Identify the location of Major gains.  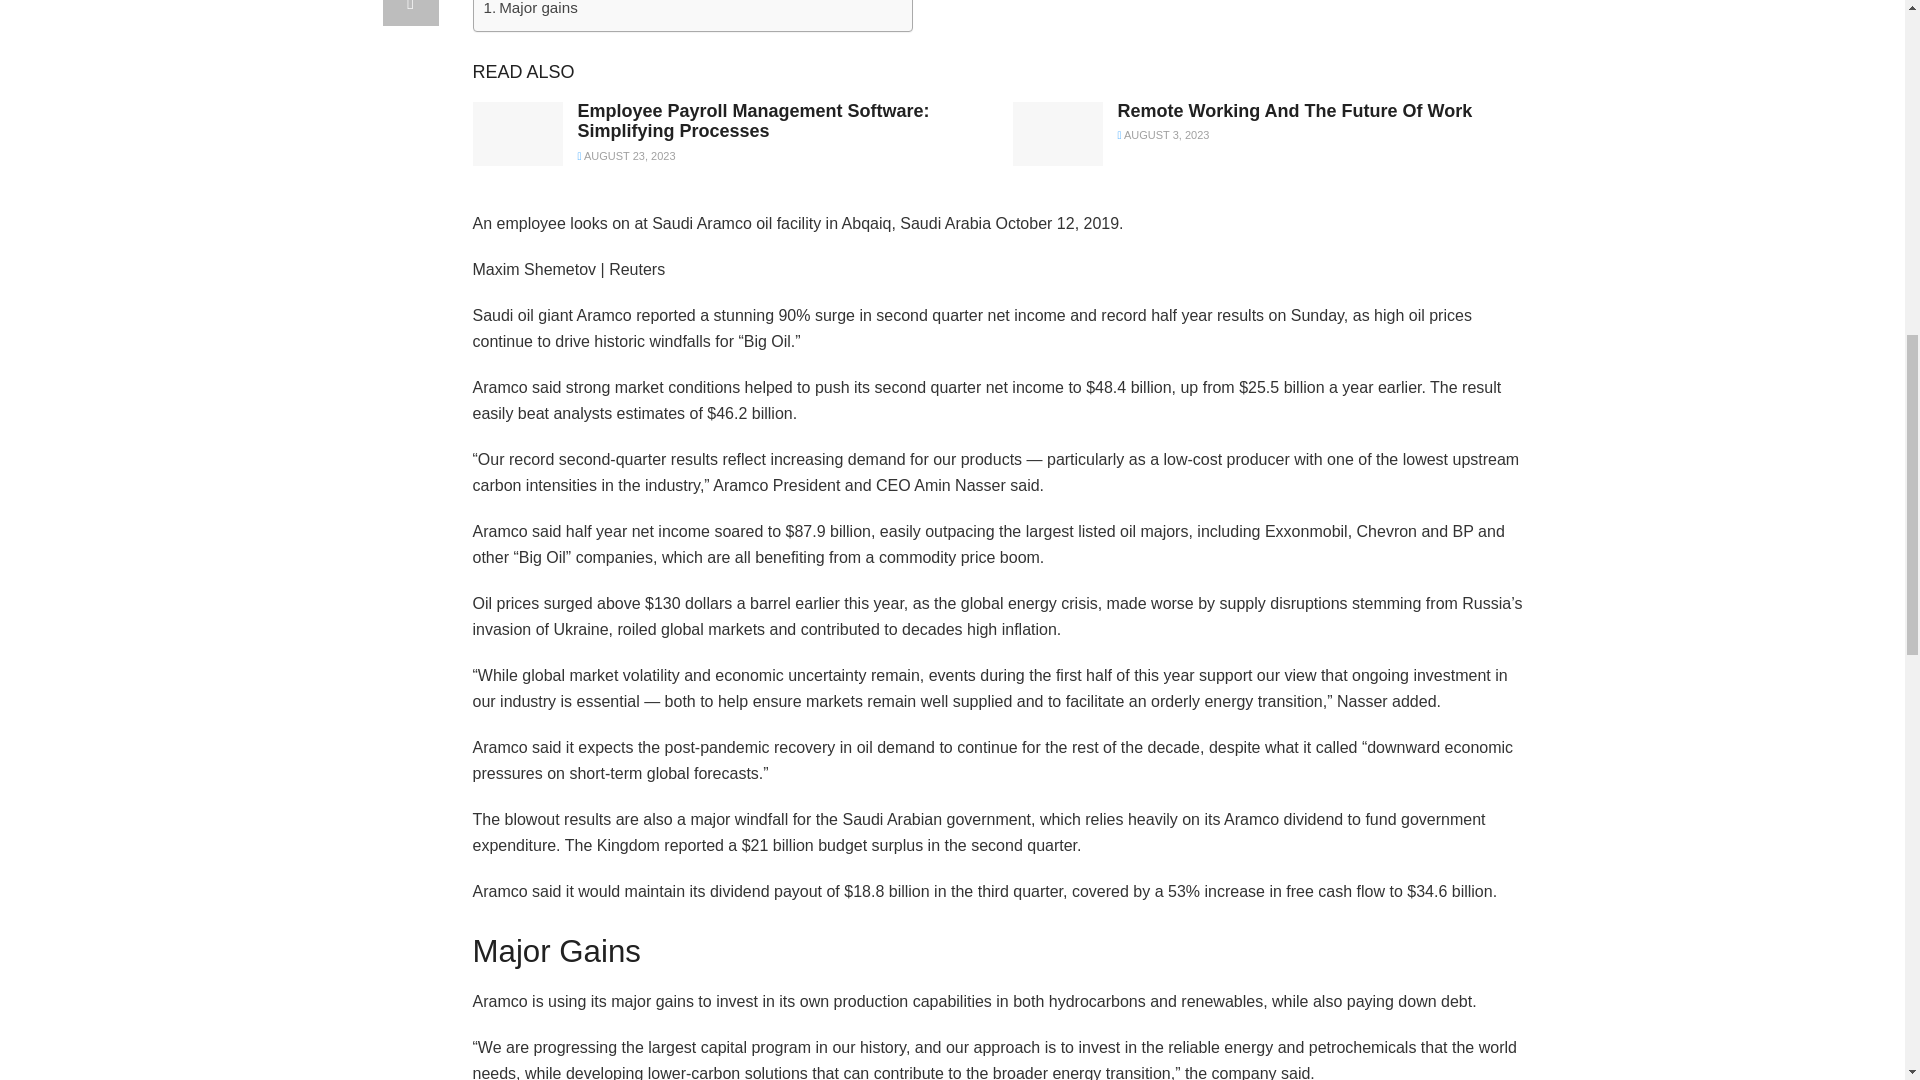
(530, 10).